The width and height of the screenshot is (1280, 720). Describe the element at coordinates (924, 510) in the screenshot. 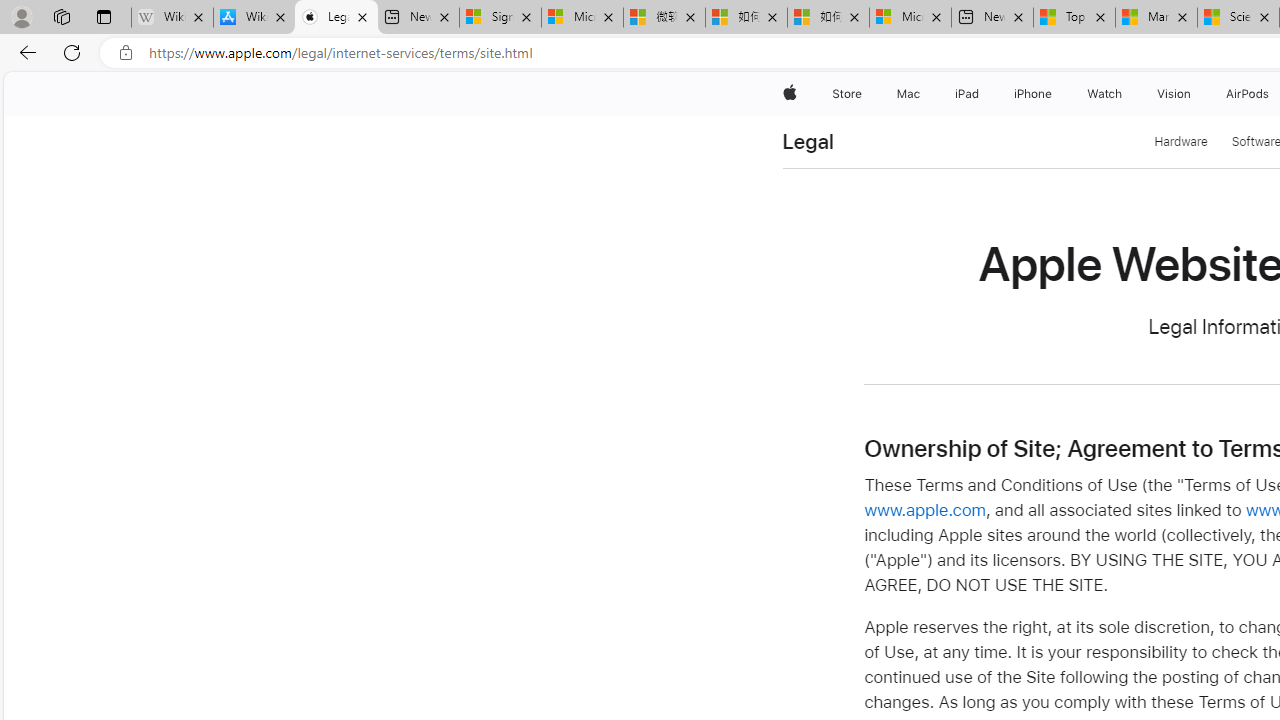

I see `www.apple.com` at that location.